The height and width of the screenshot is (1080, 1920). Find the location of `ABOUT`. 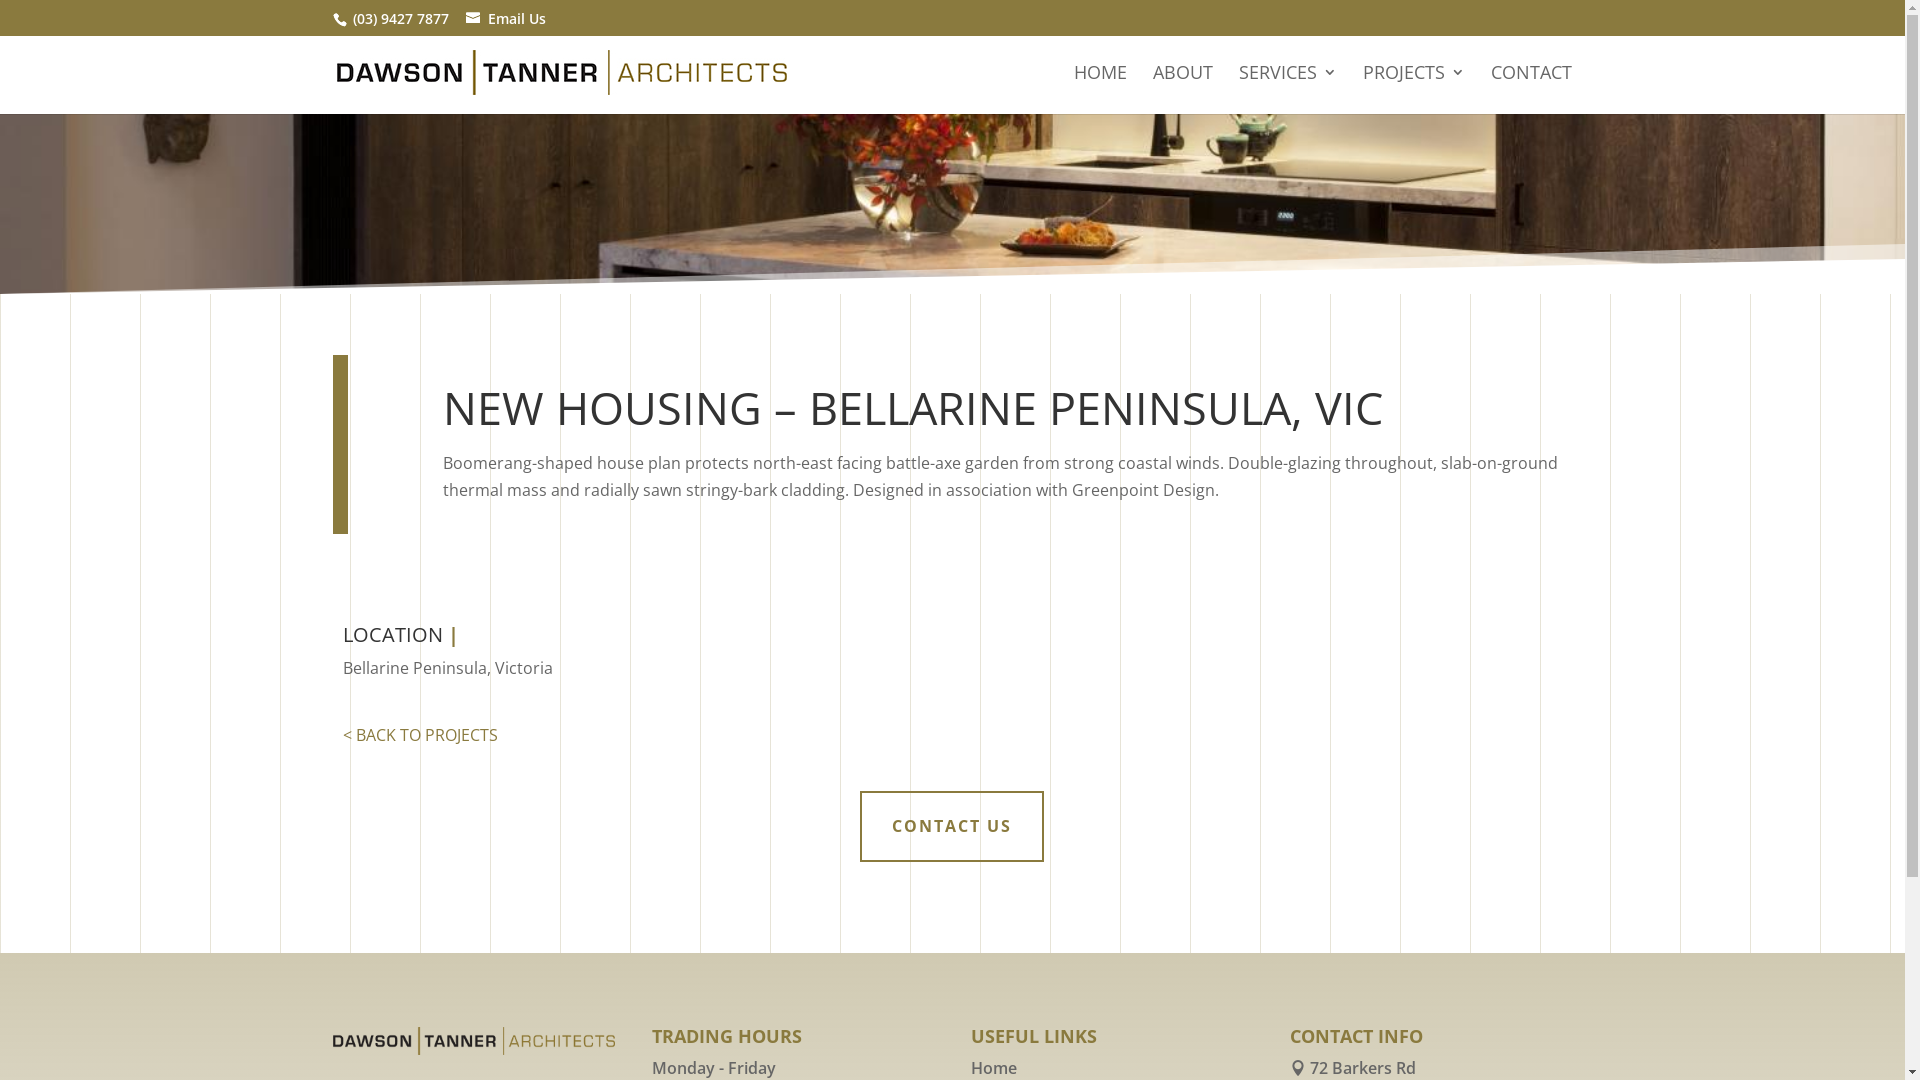

ABOUT is located at coordinates (1183, 90).